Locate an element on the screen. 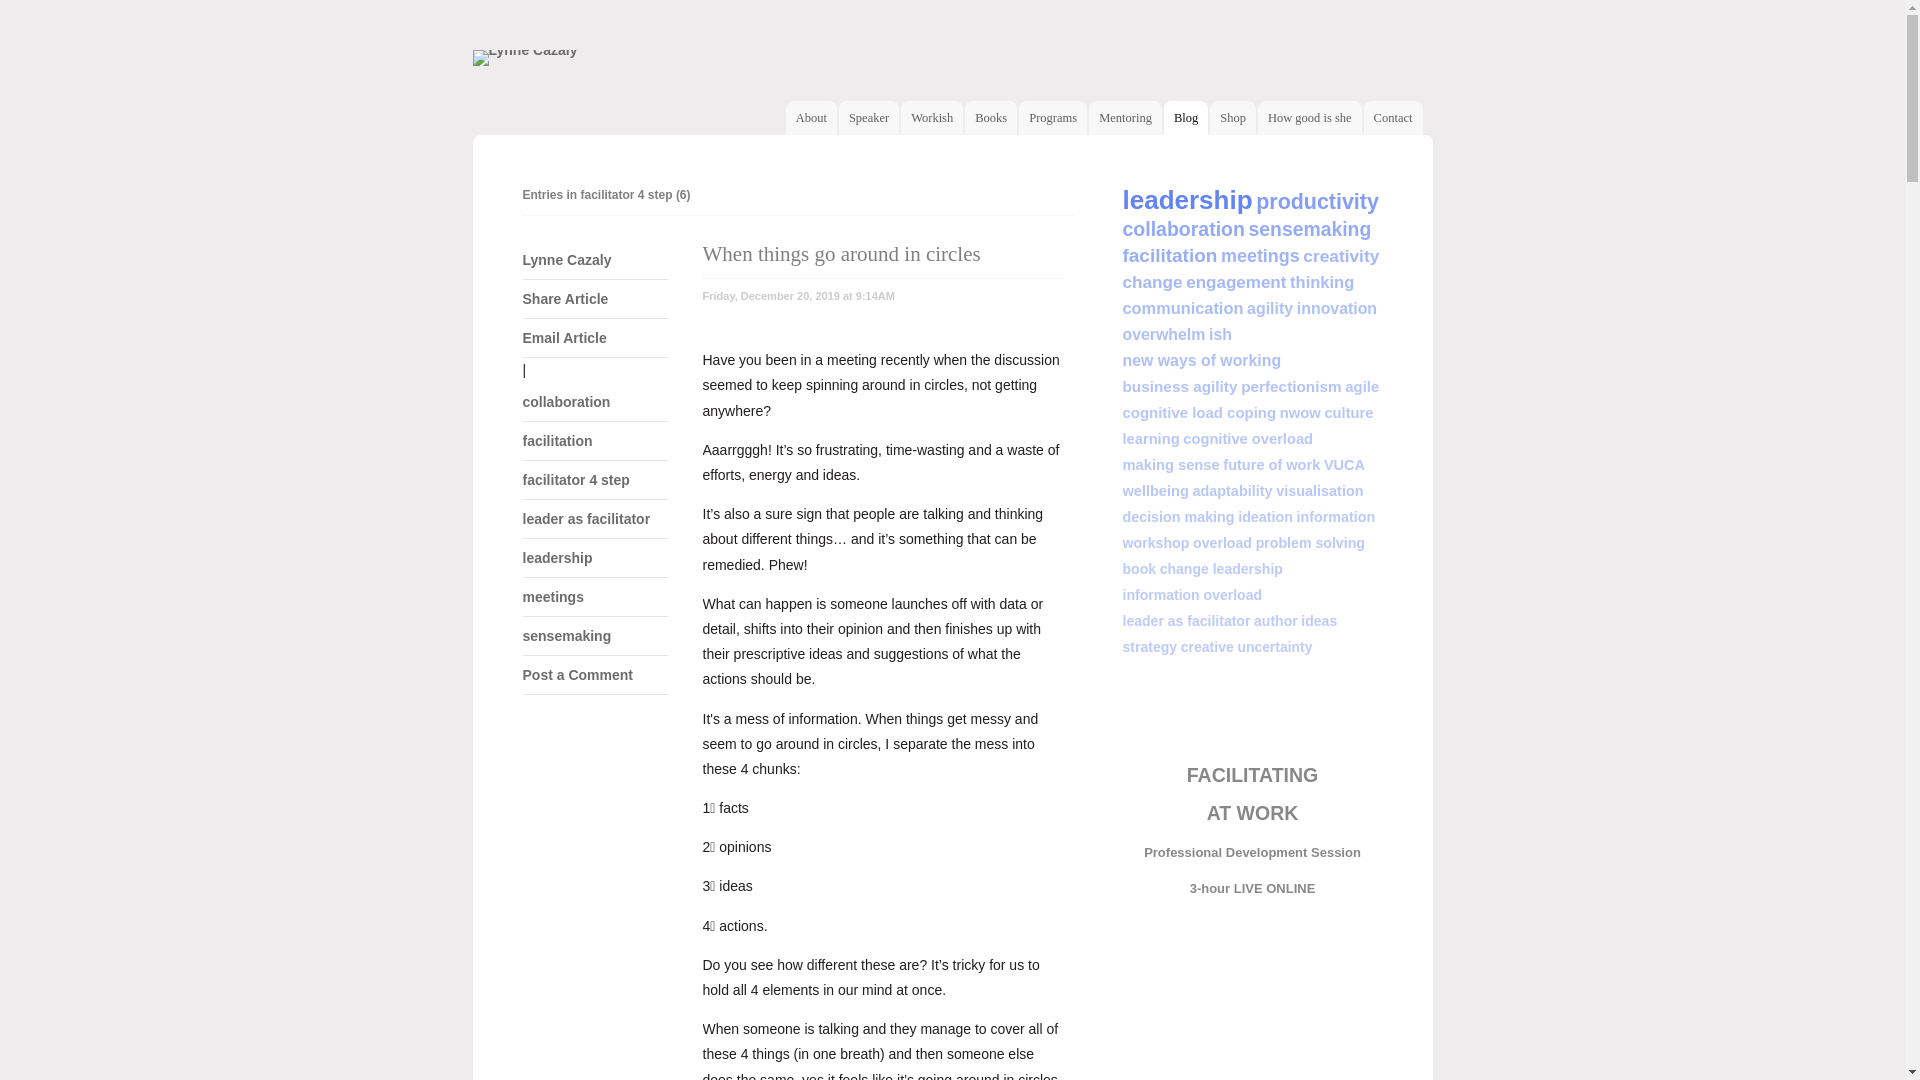 The image size is (1920, 1080). book is located at coordinates (1139, 570).